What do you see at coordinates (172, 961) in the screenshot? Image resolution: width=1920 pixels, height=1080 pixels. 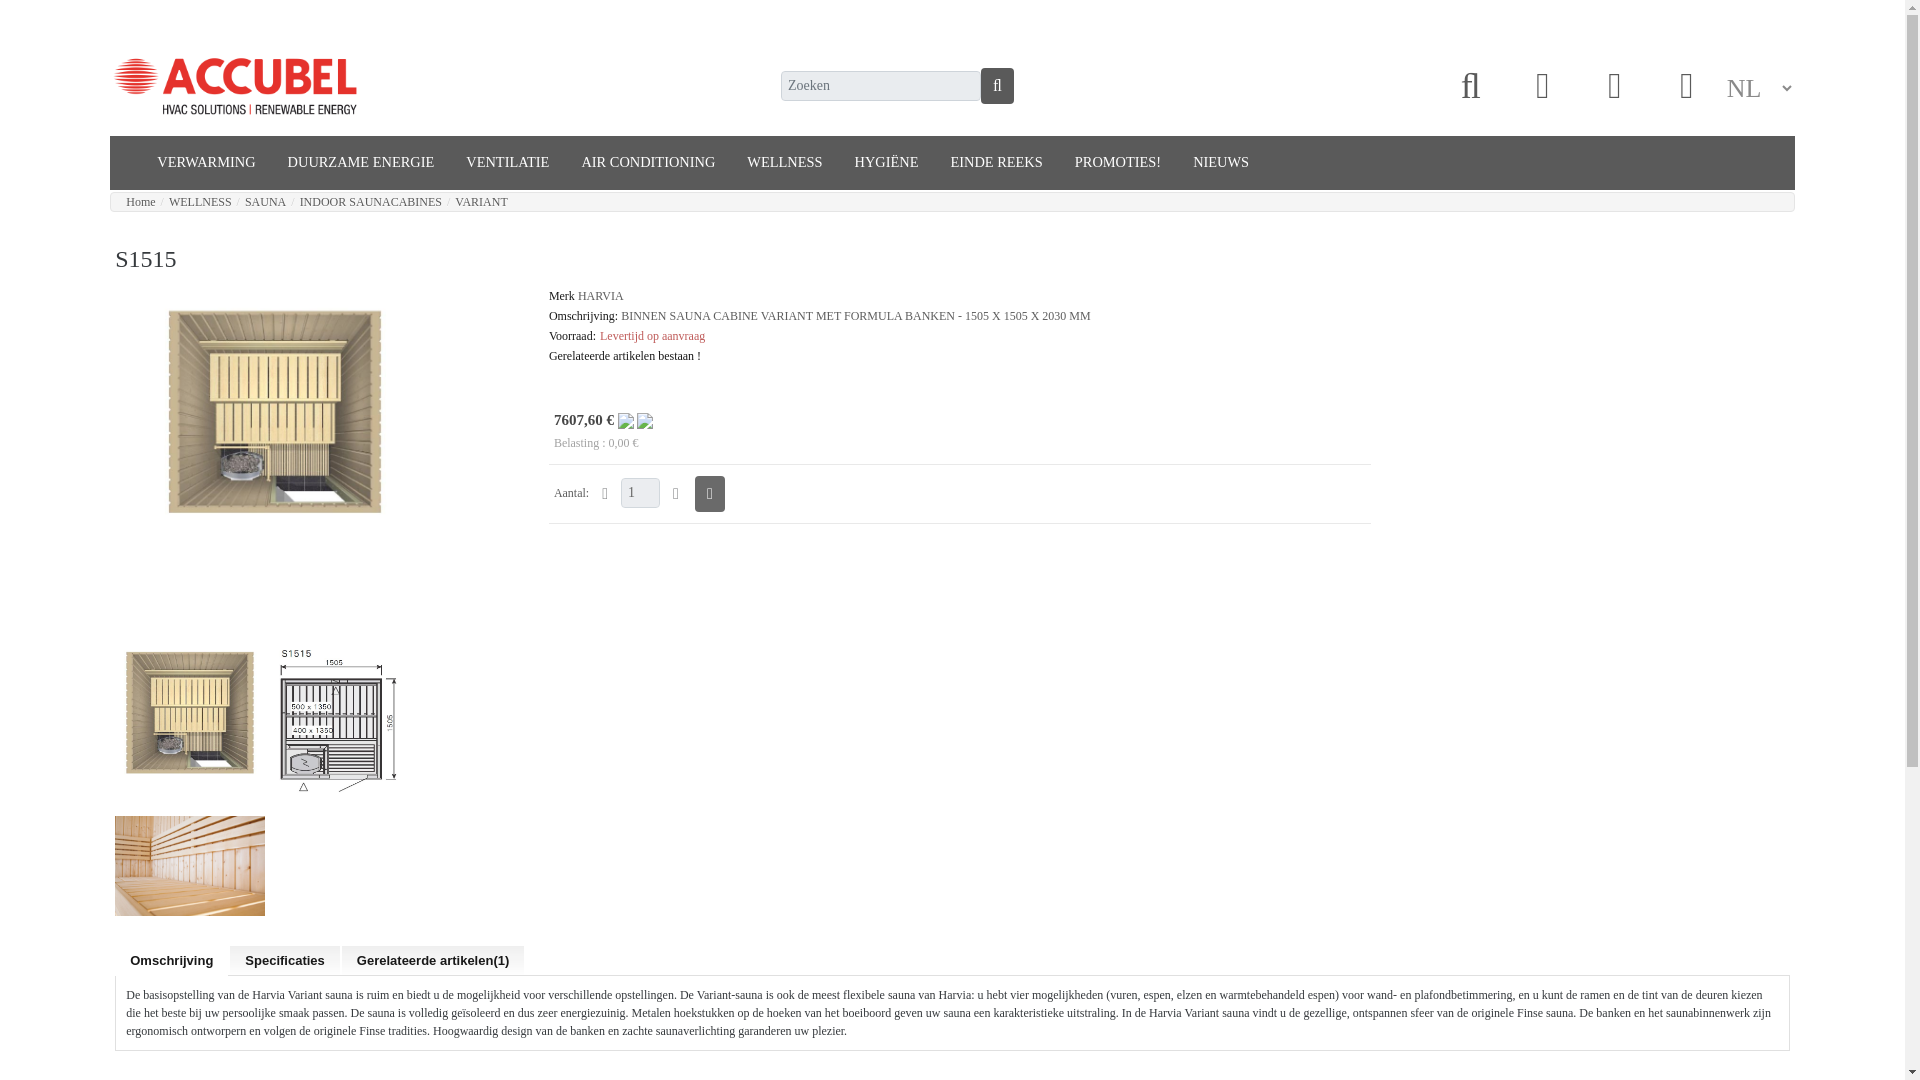 I see `Omschrijving` at bounding box center [172, 961].